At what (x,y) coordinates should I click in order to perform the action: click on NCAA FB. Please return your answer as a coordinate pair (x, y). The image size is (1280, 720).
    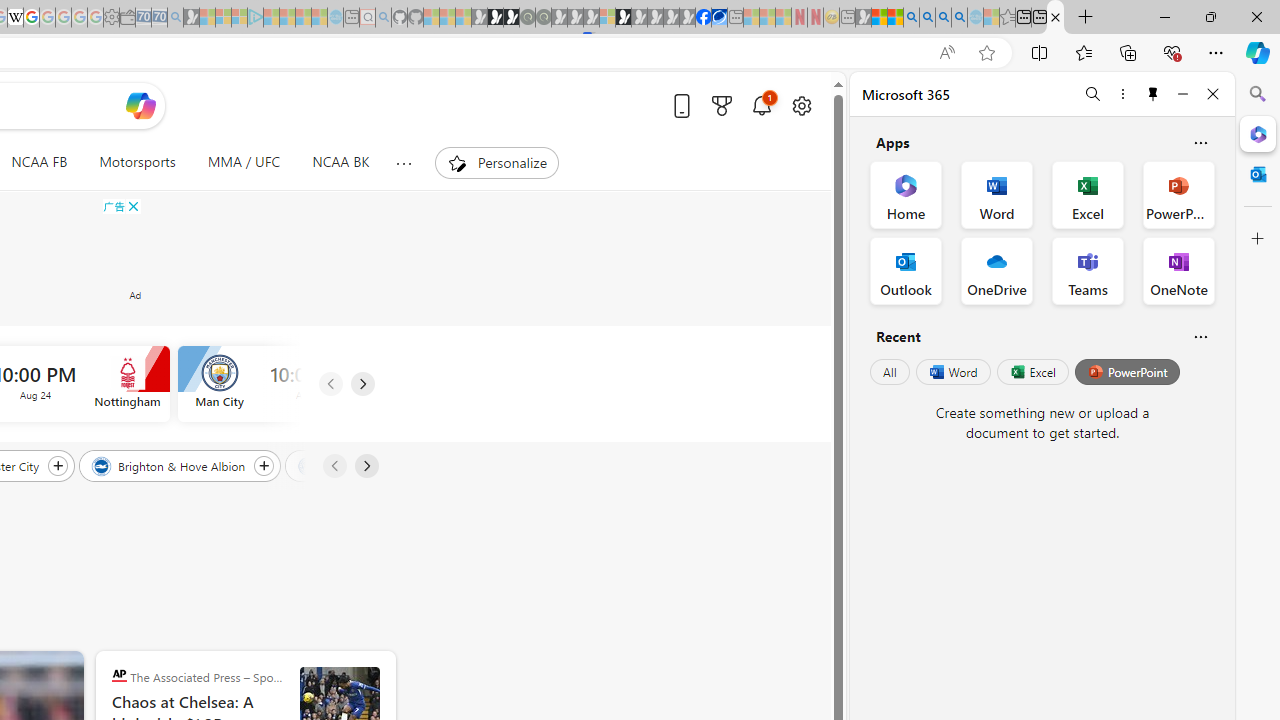
    Looking at the image, I should click on (39, 162).